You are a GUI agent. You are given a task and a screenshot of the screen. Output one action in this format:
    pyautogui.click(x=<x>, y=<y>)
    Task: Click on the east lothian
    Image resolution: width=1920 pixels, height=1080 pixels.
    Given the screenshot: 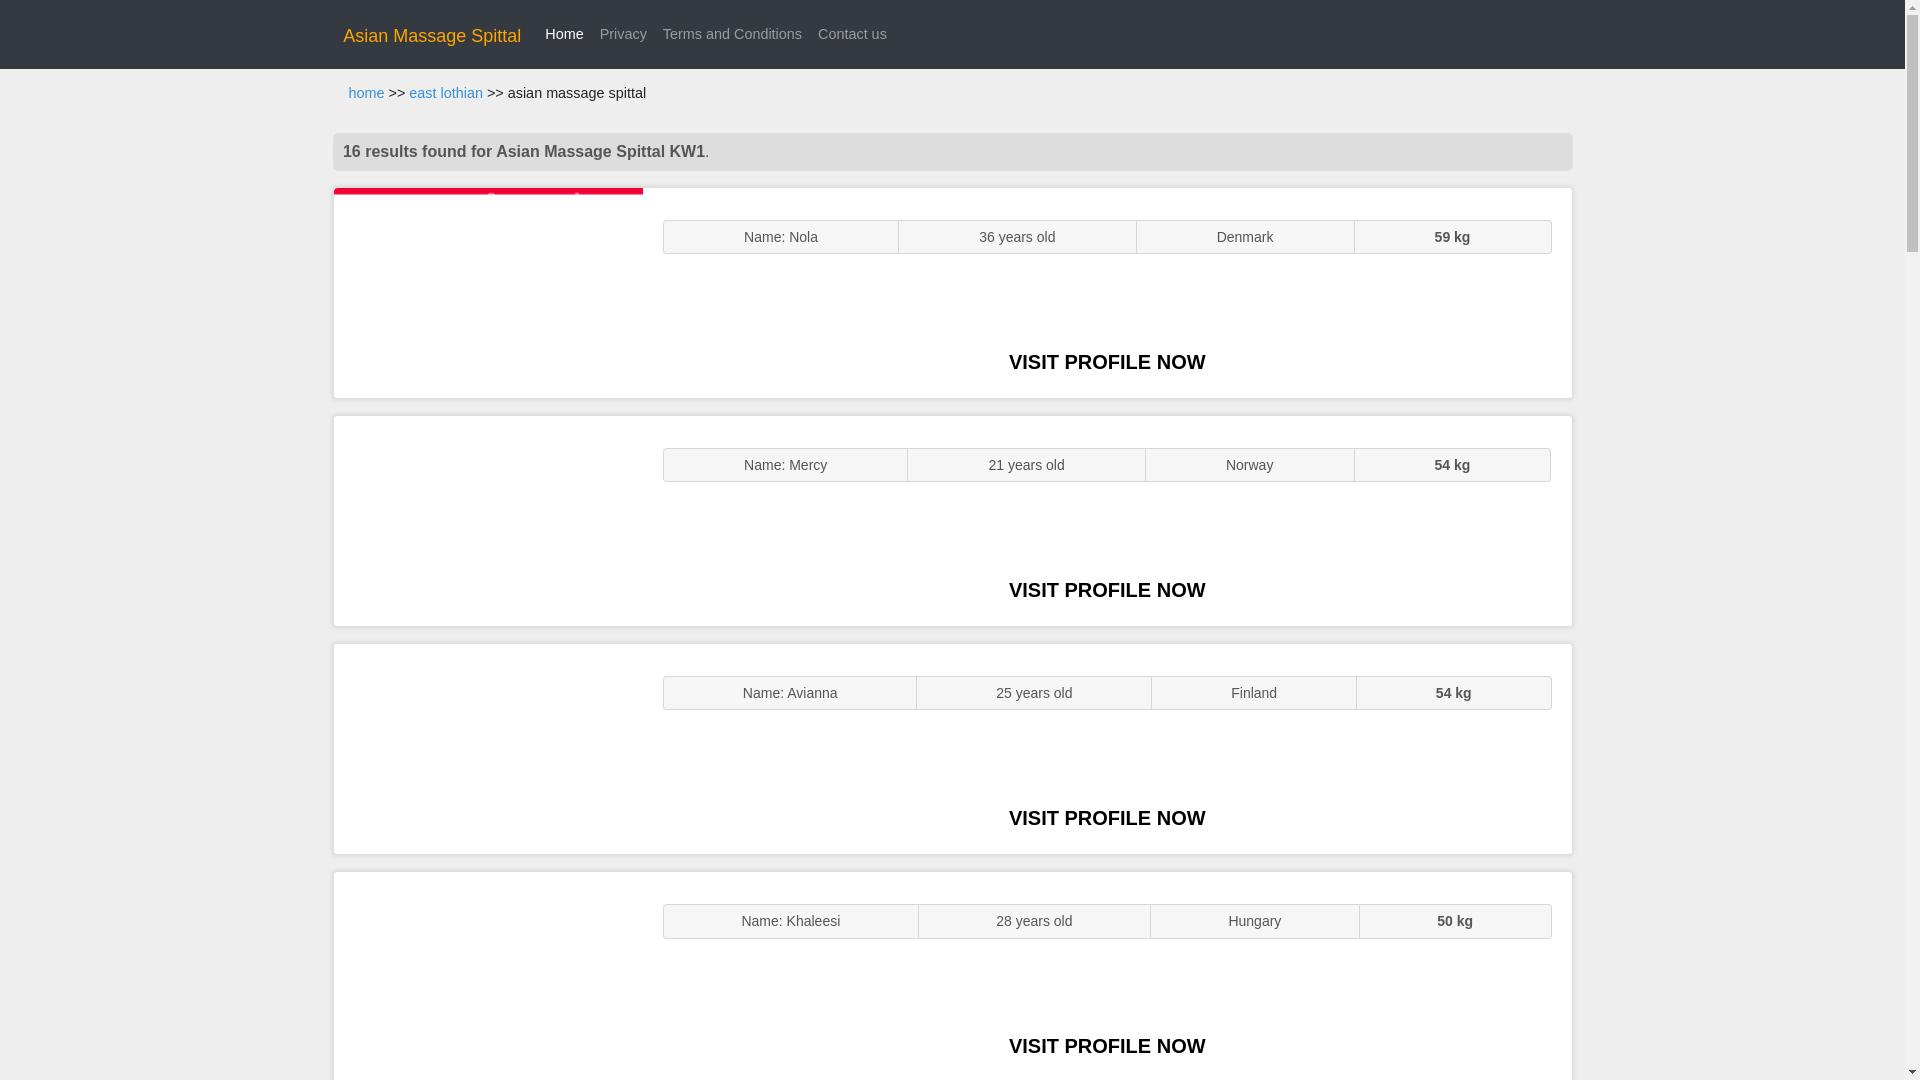 What is the action you would take?
    pyautogui.click(x=446, y=93)
    